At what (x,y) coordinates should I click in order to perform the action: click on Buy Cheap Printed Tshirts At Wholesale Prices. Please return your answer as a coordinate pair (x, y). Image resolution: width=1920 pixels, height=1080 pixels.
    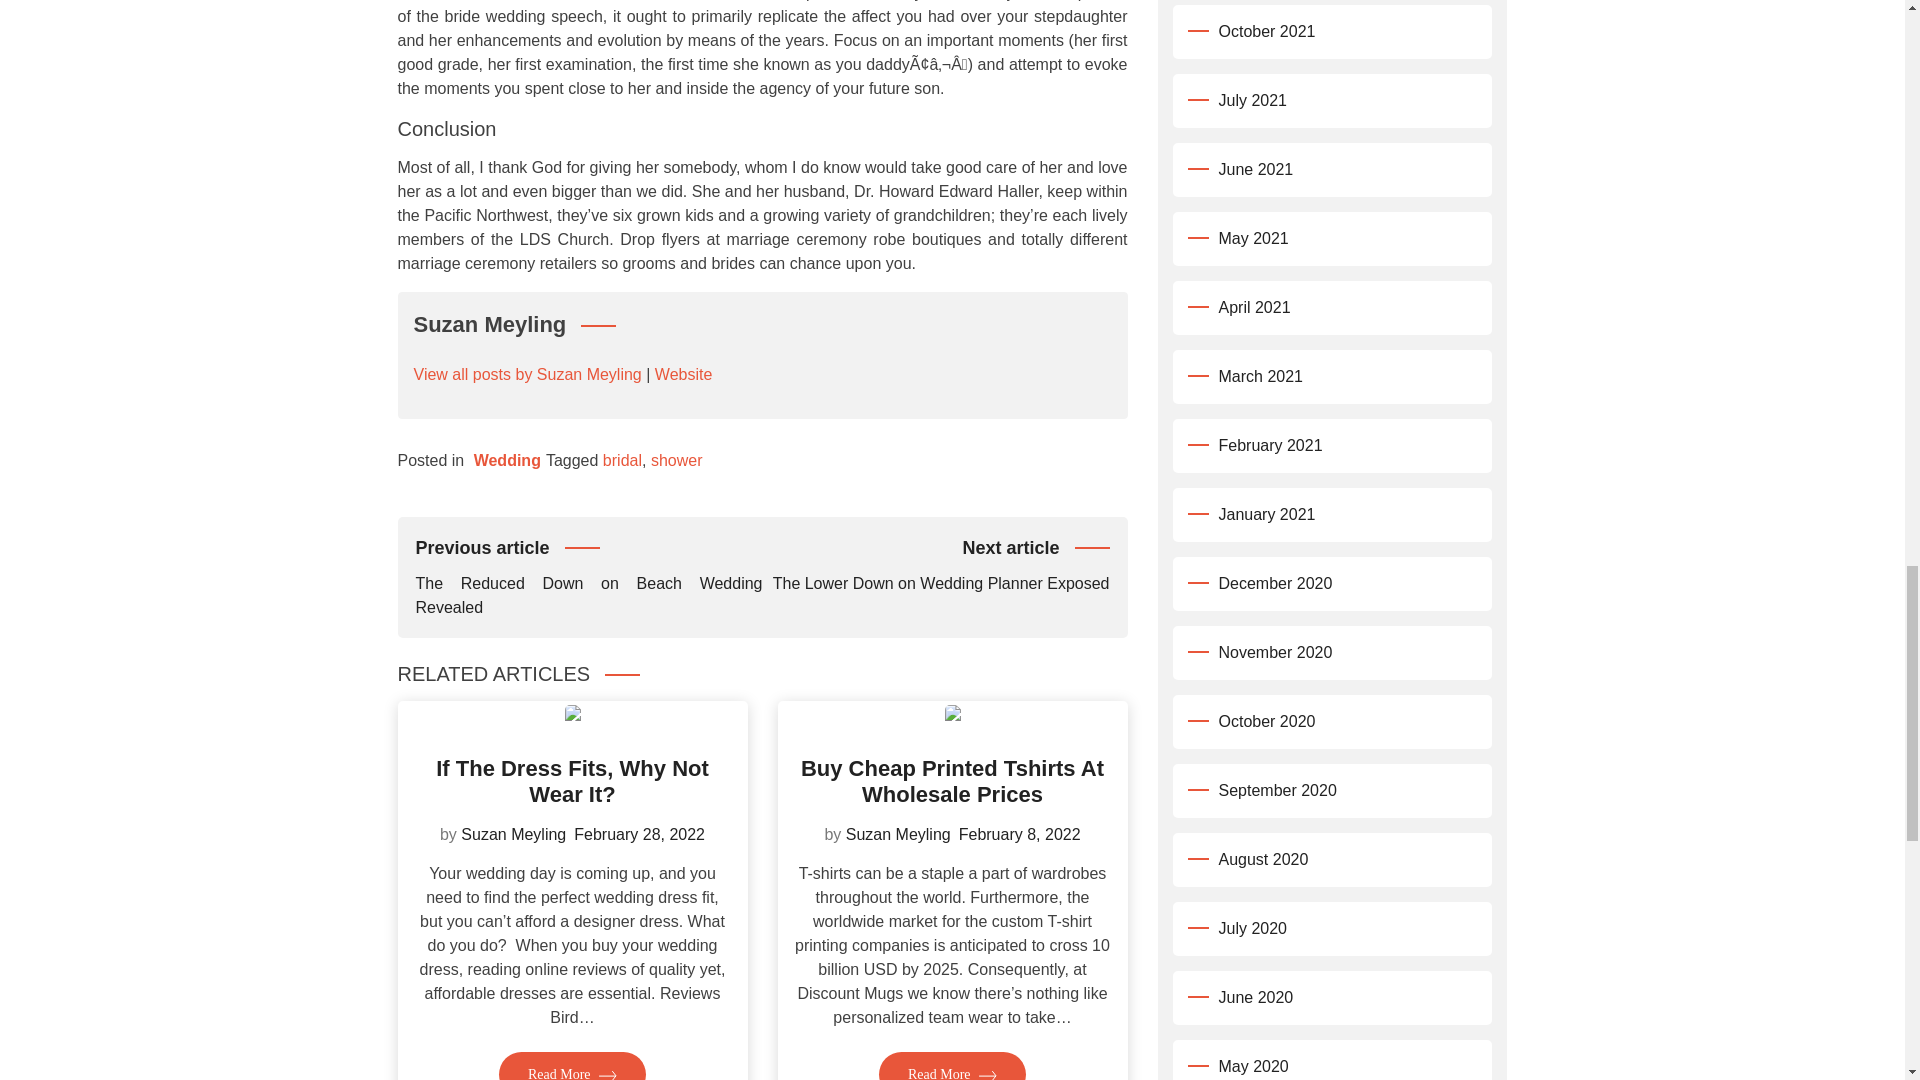
    Looking at the image, I should click on (952, 781).